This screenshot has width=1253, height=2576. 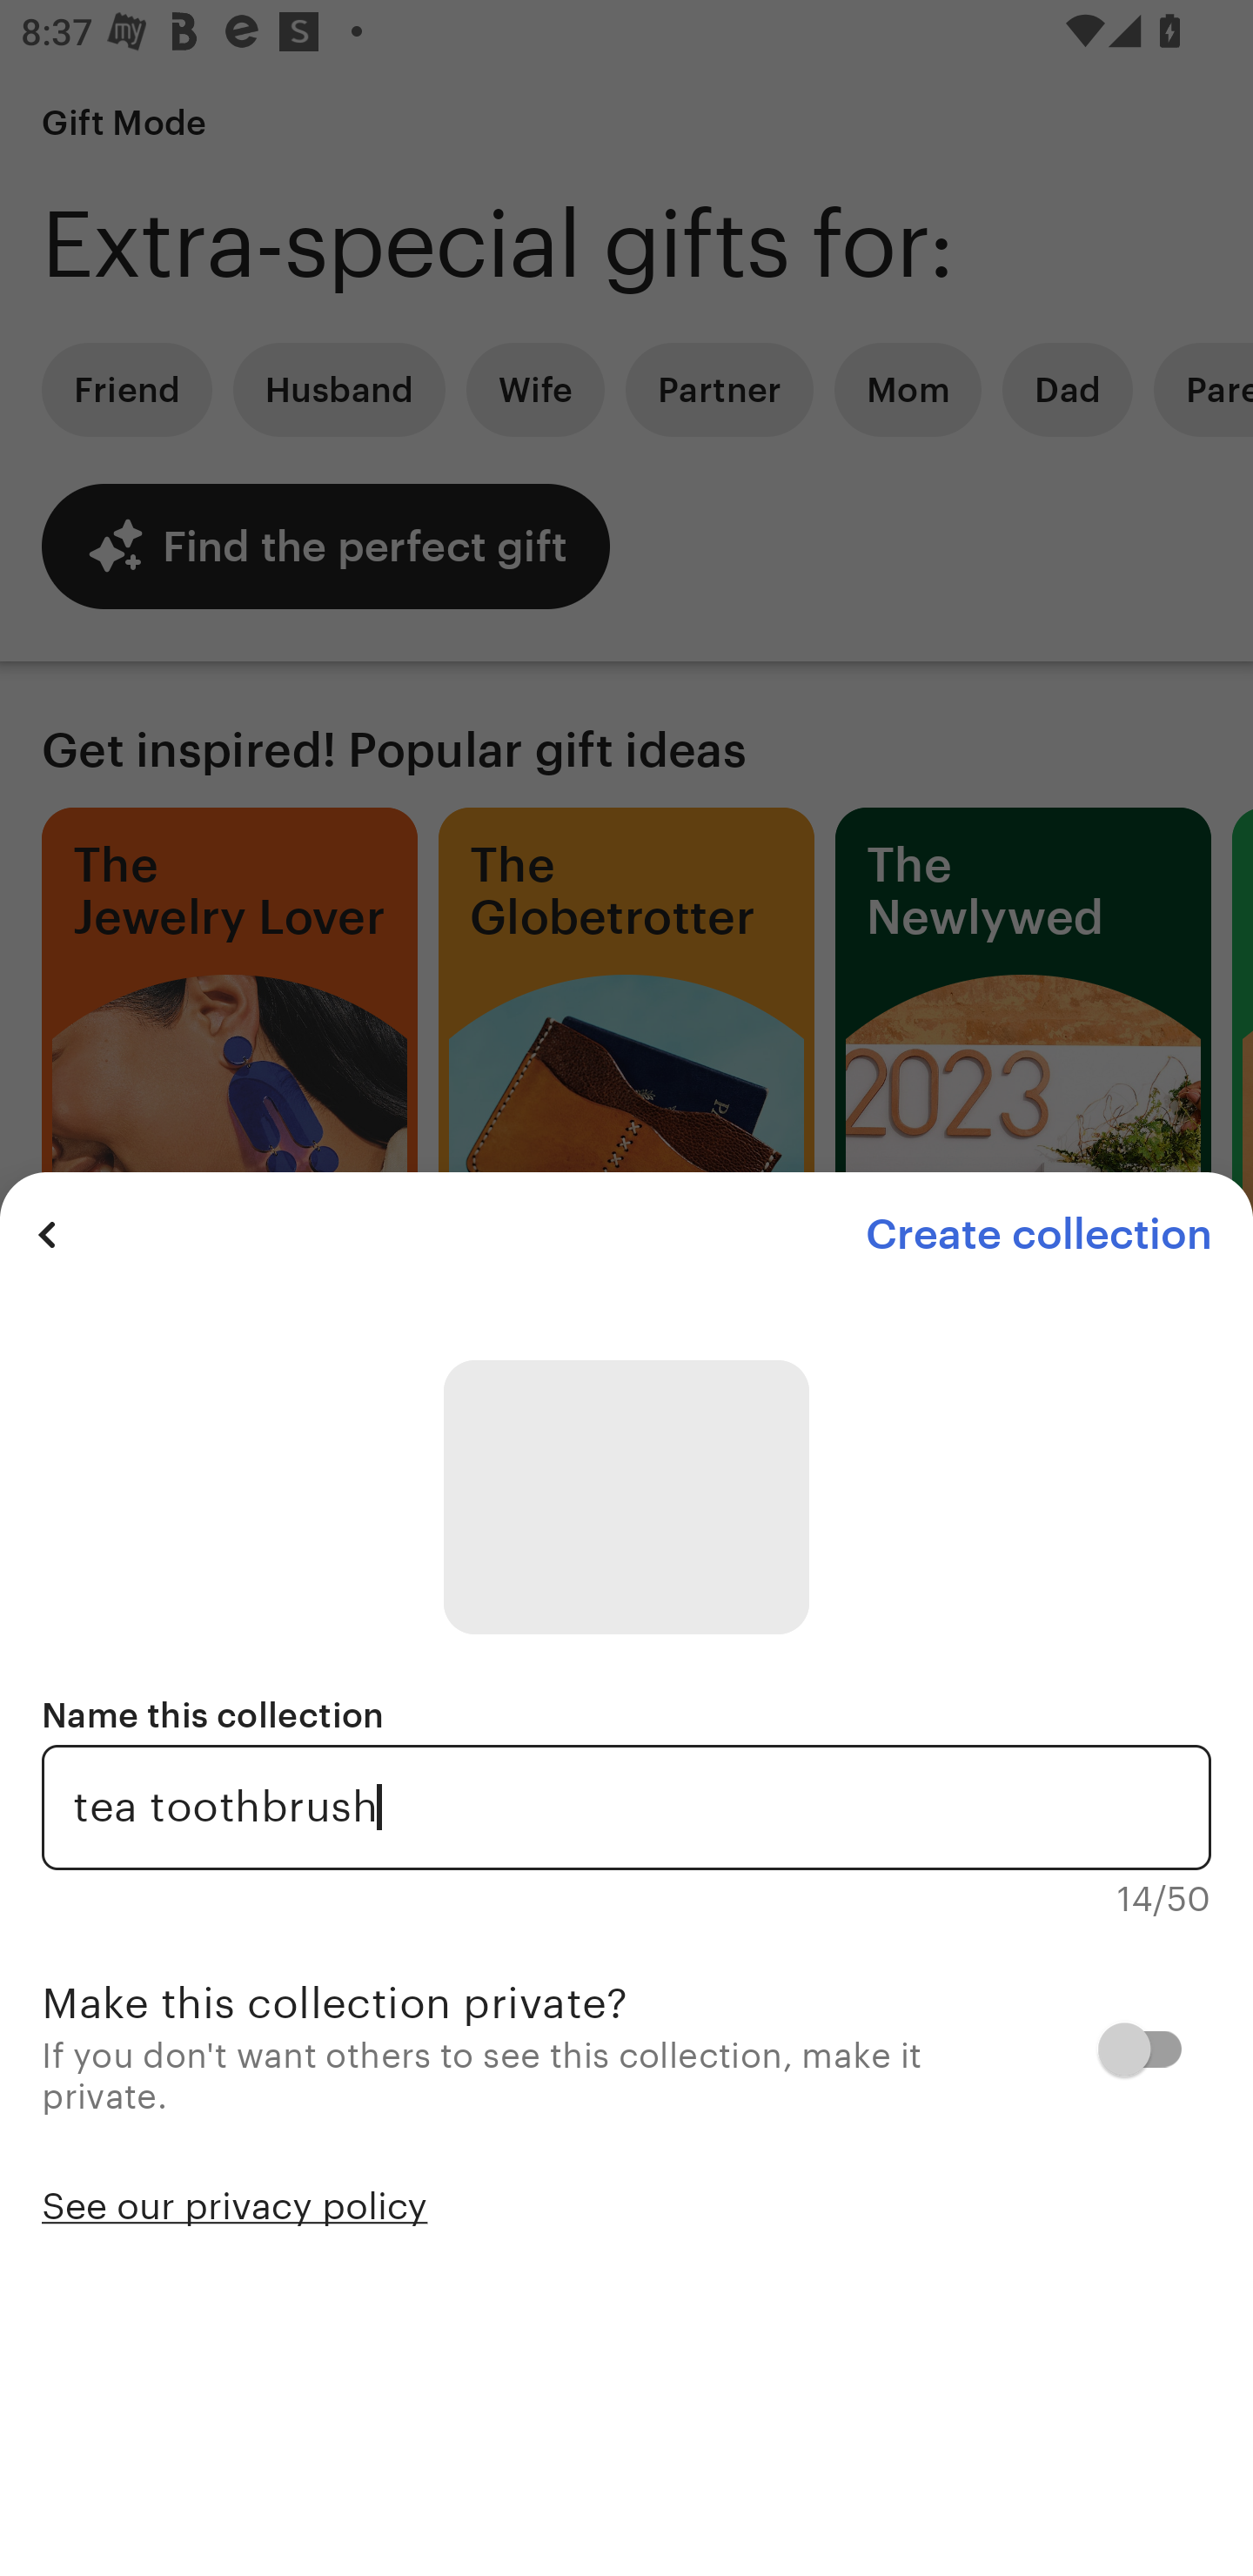 What do you see at coordinates (1038, 1234) in the screenshot?
I see `Create collection` at bounding box center [1038, 1234].